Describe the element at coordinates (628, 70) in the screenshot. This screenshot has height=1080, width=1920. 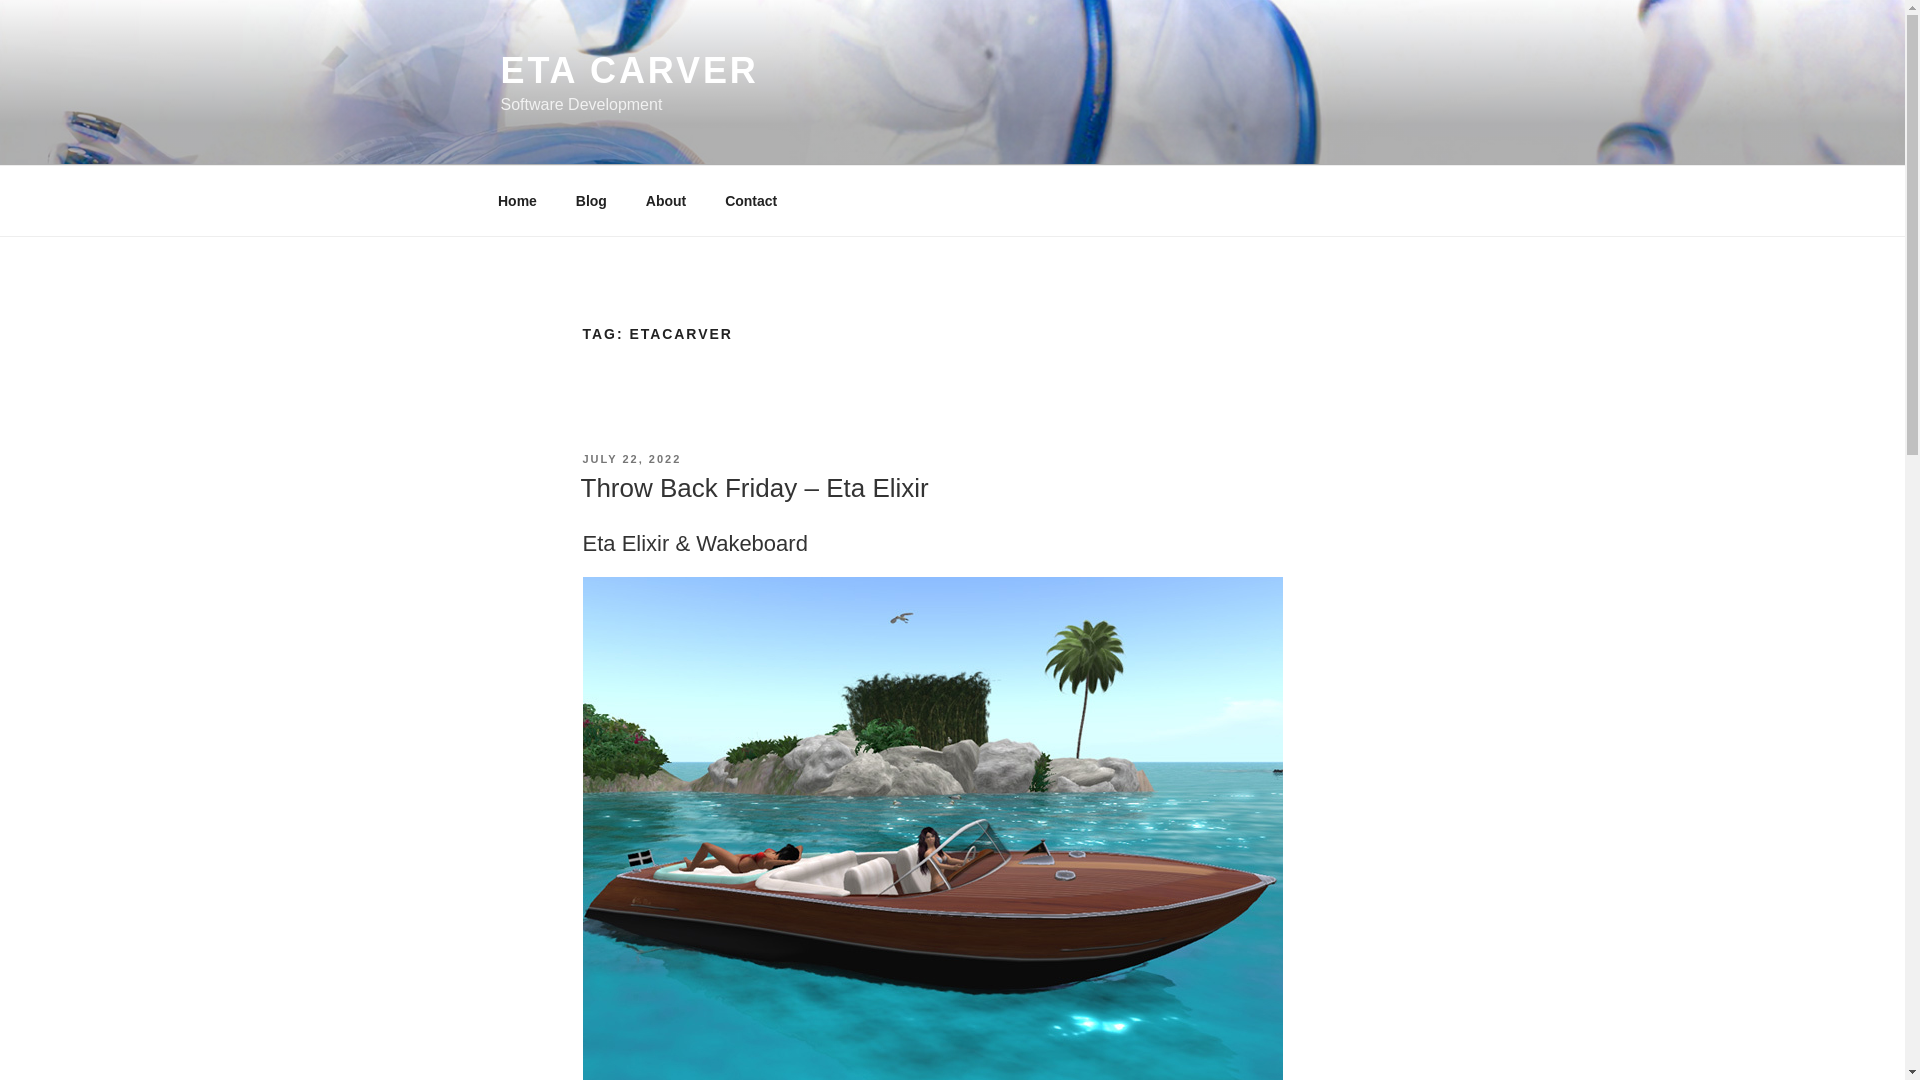
I see `ETA CARVER` at that location.